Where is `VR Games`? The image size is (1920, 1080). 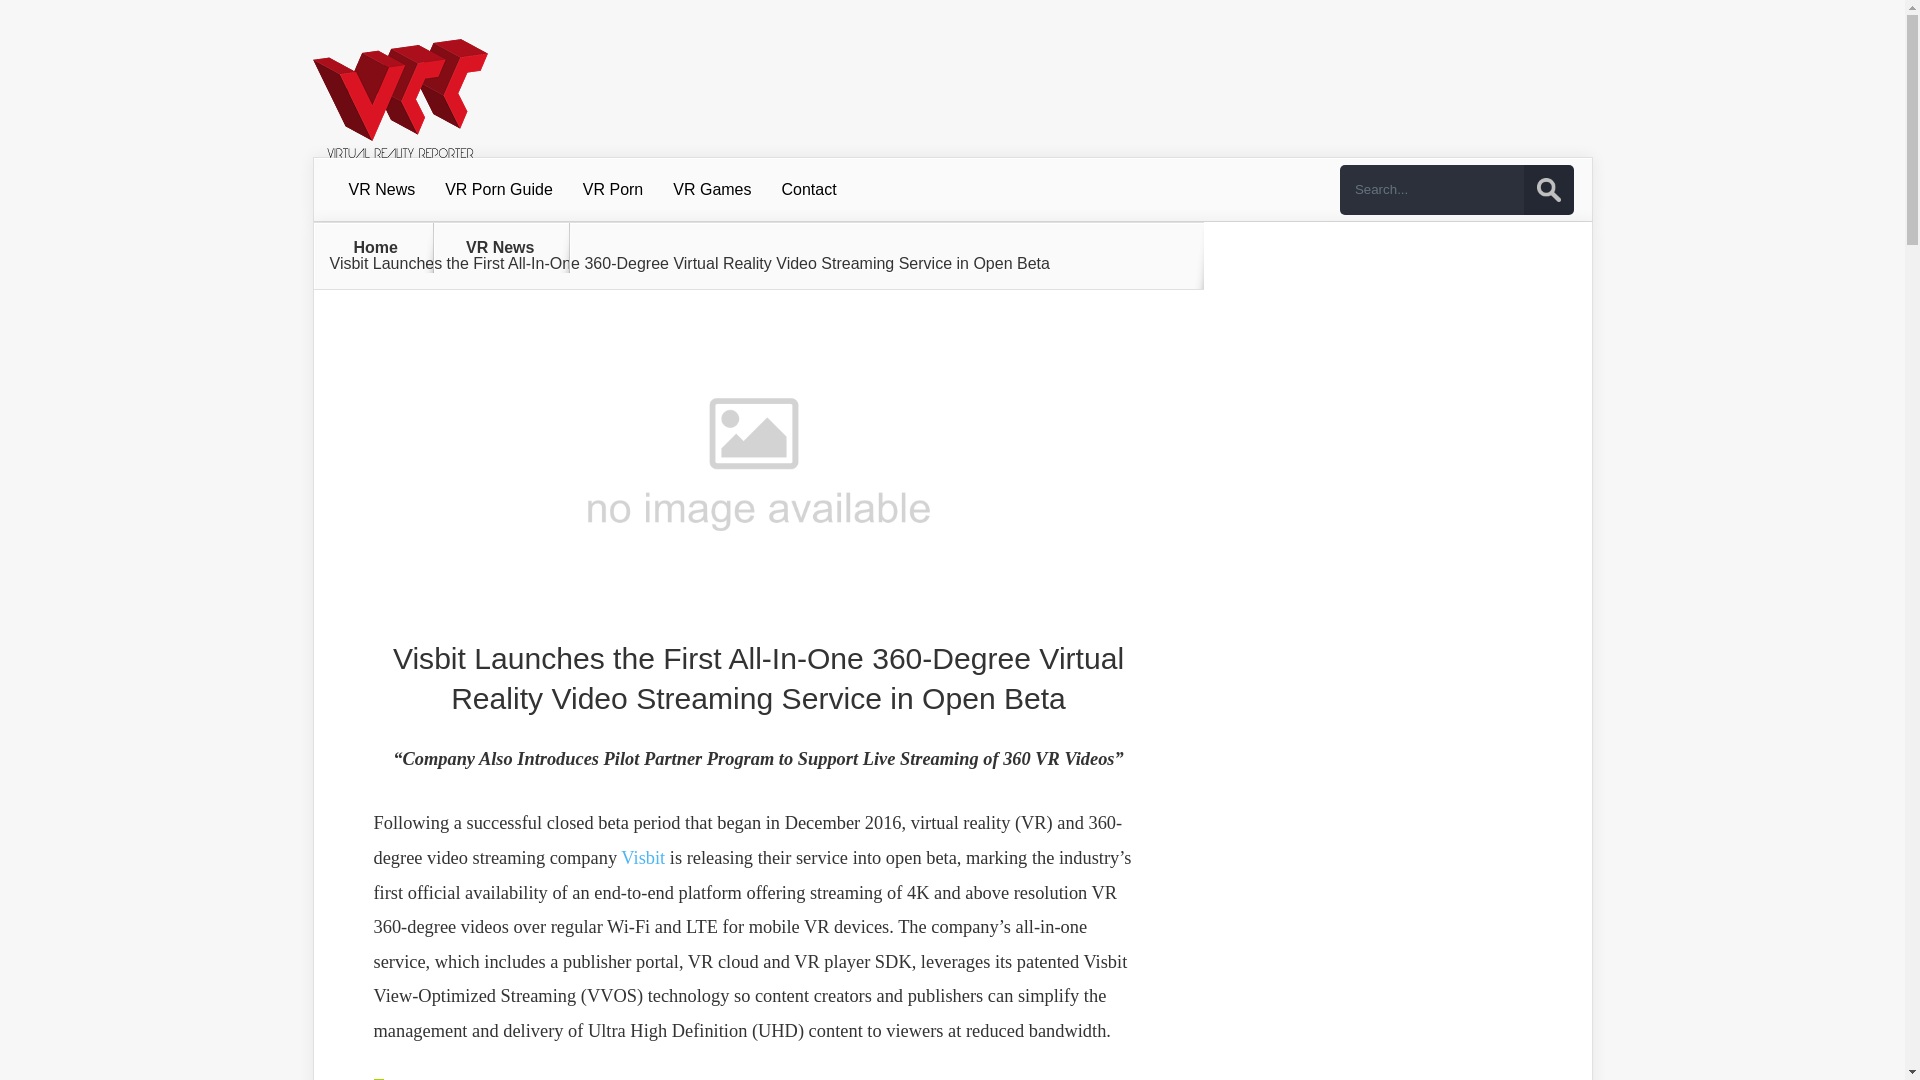 VR Games is located at coordinates (712, 190).